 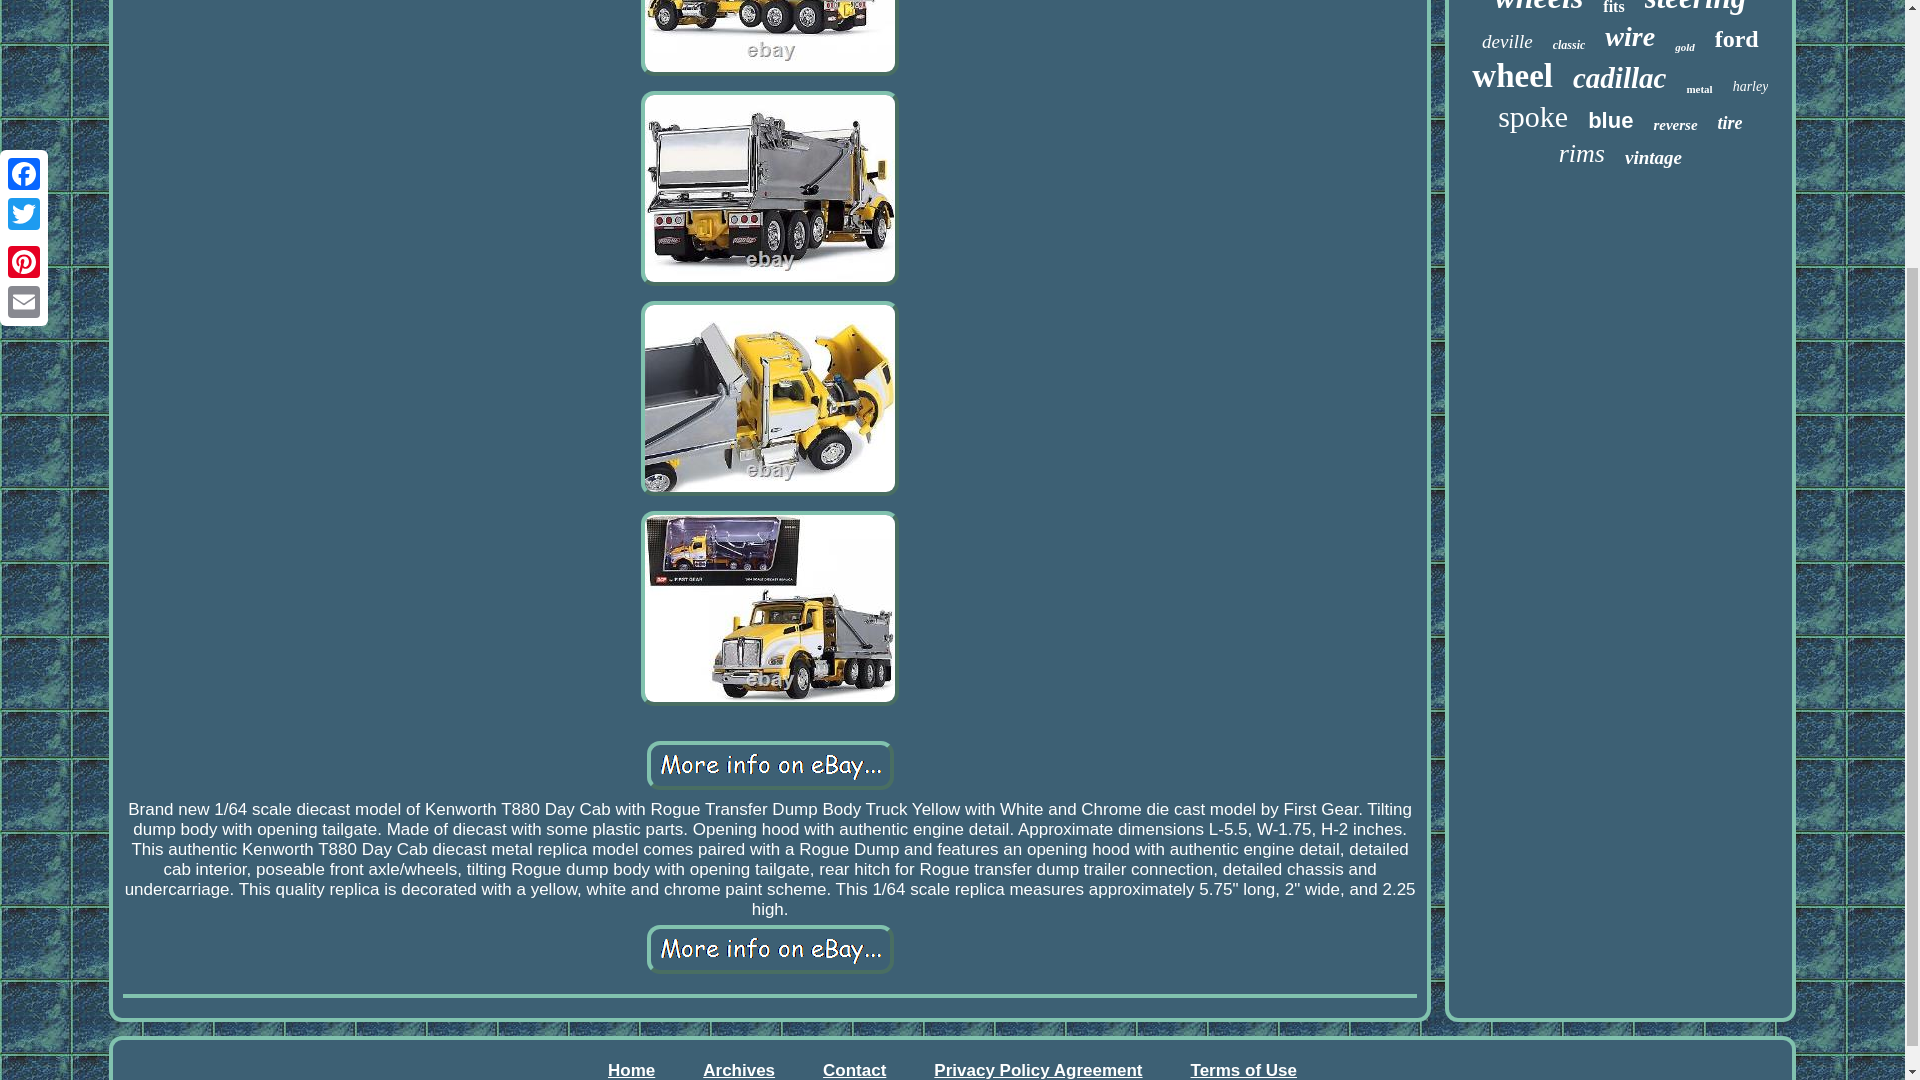 What do you see at coordinates (1507, 42) in the screenshot?
I see `deville` at bounding box center [1507, 42].